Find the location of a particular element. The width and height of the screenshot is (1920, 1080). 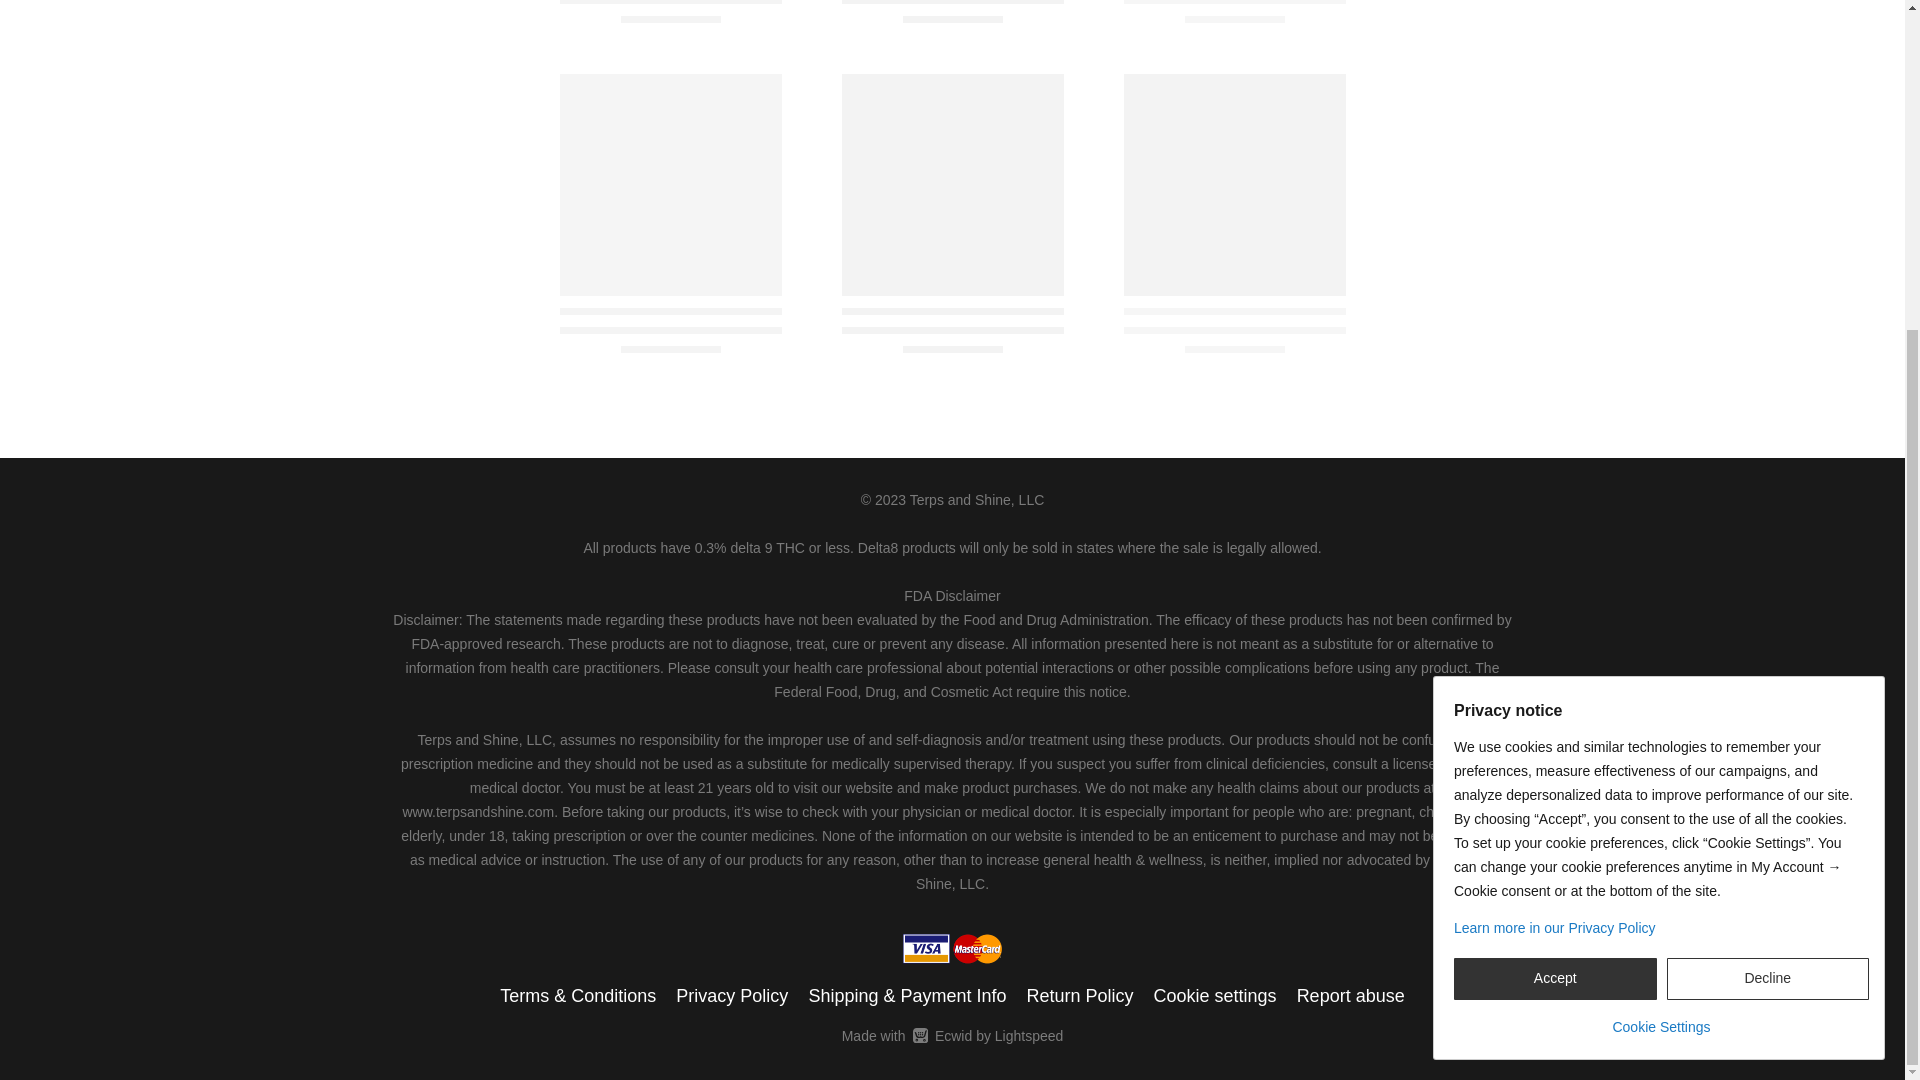

Accept is located at coordinates (1554, 516).